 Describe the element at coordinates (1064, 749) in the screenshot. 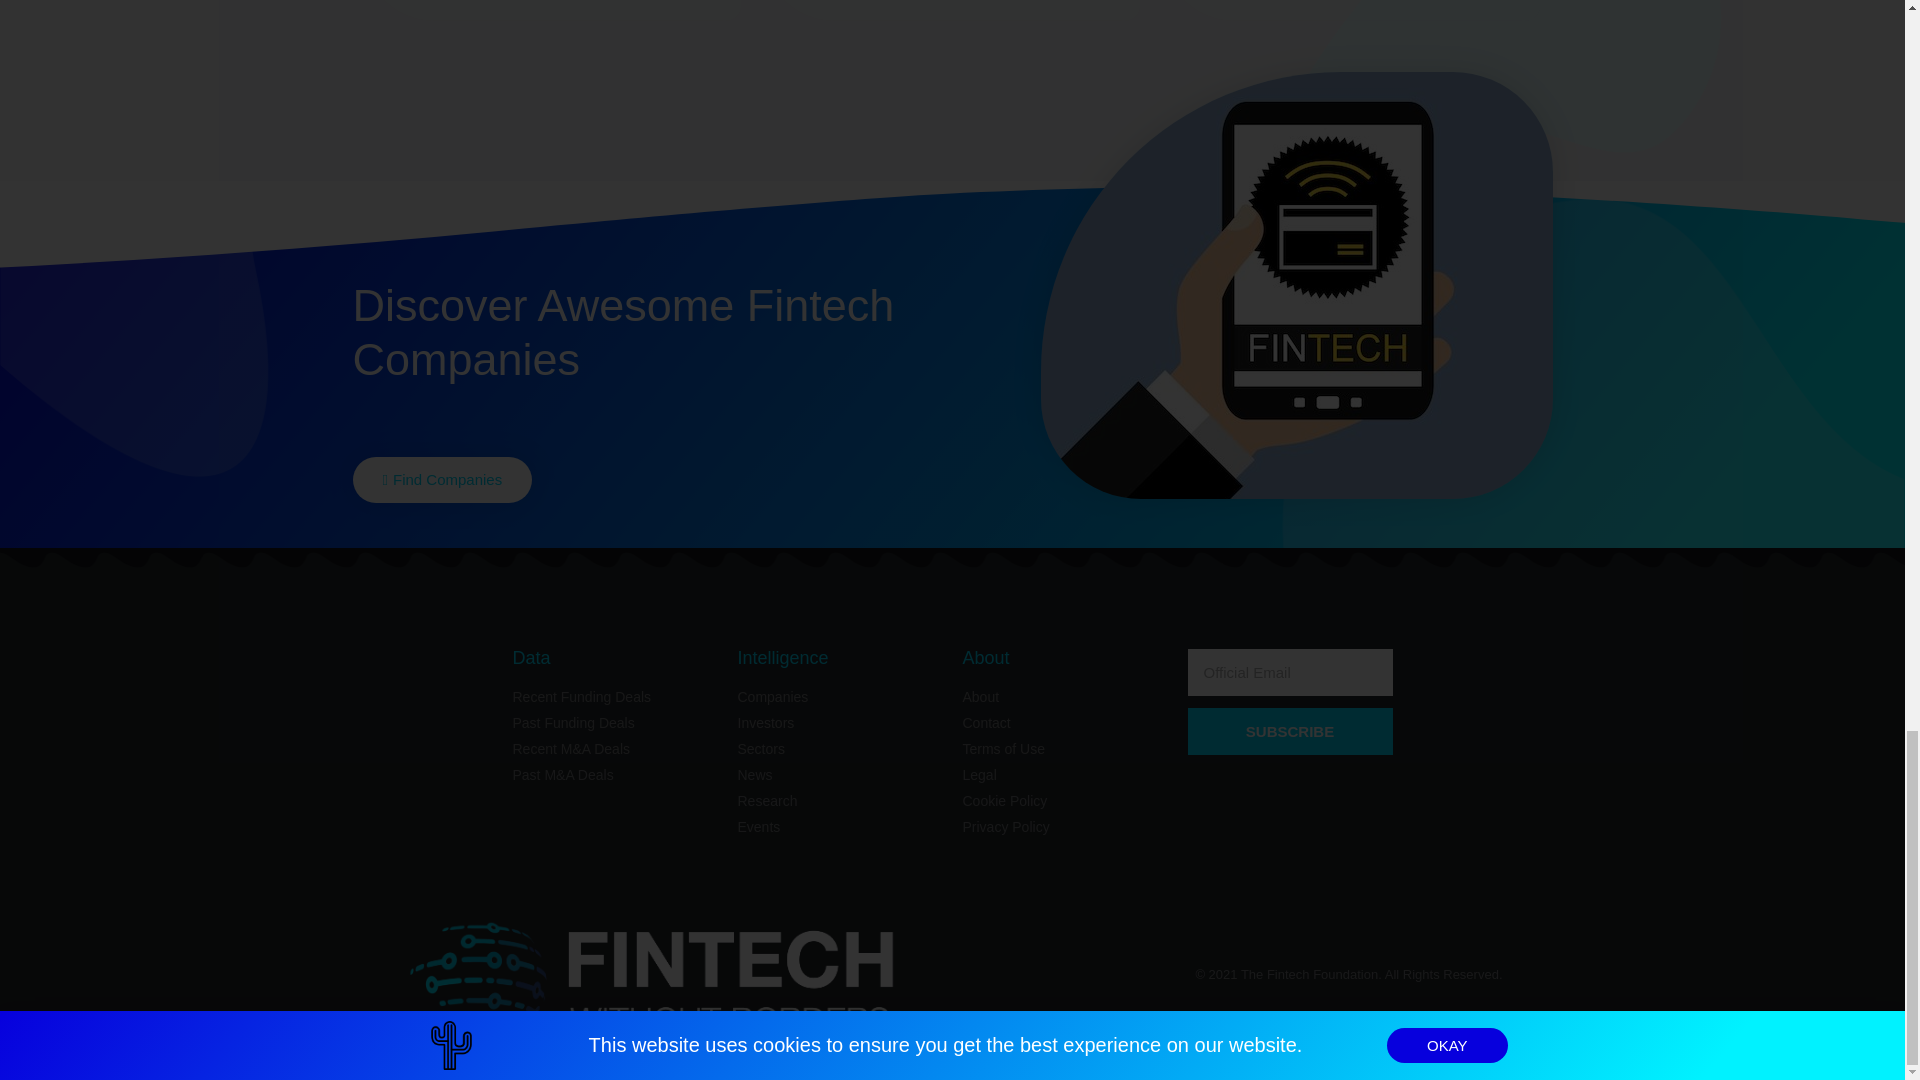

I see `Terms of Use` at that location.